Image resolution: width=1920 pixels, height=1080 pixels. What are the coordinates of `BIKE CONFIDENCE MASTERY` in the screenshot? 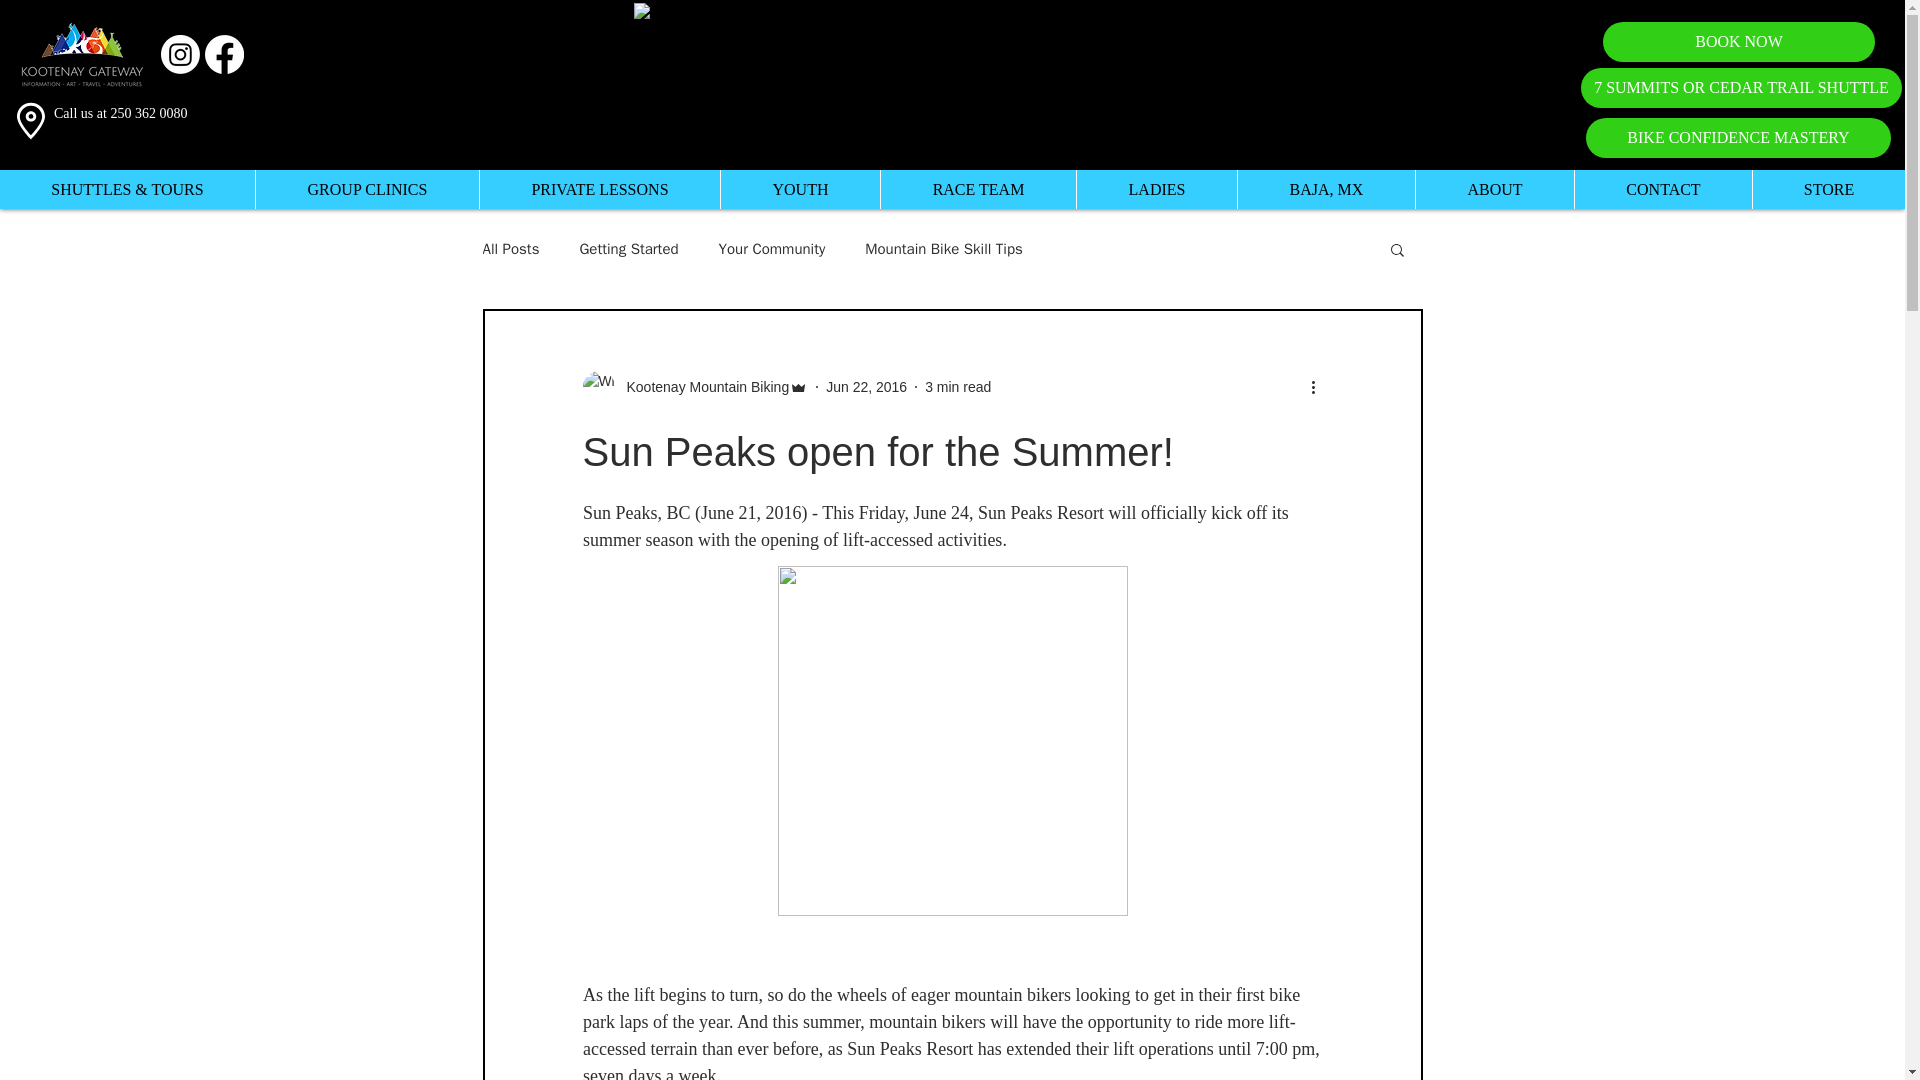 It's located at (1738, 137).